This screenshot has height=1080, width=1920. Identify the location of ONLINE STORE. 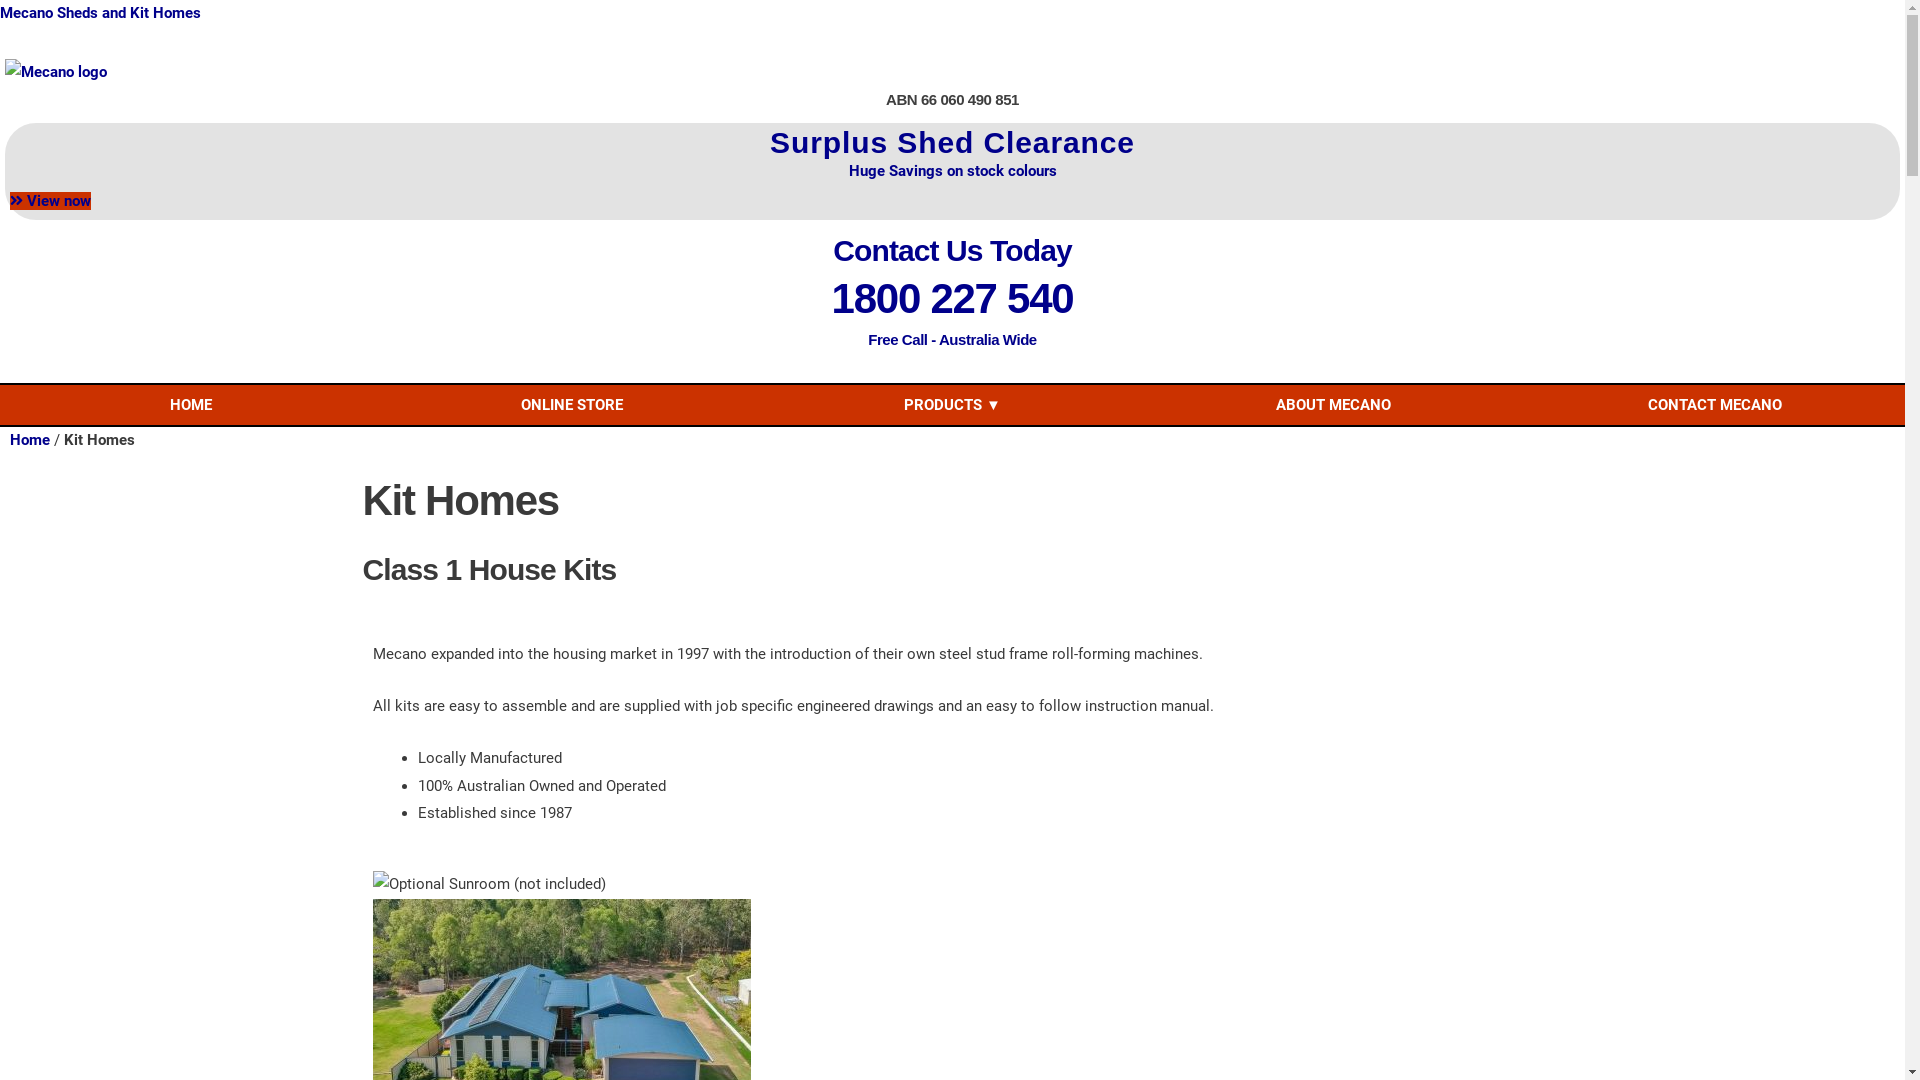
(572, 404).